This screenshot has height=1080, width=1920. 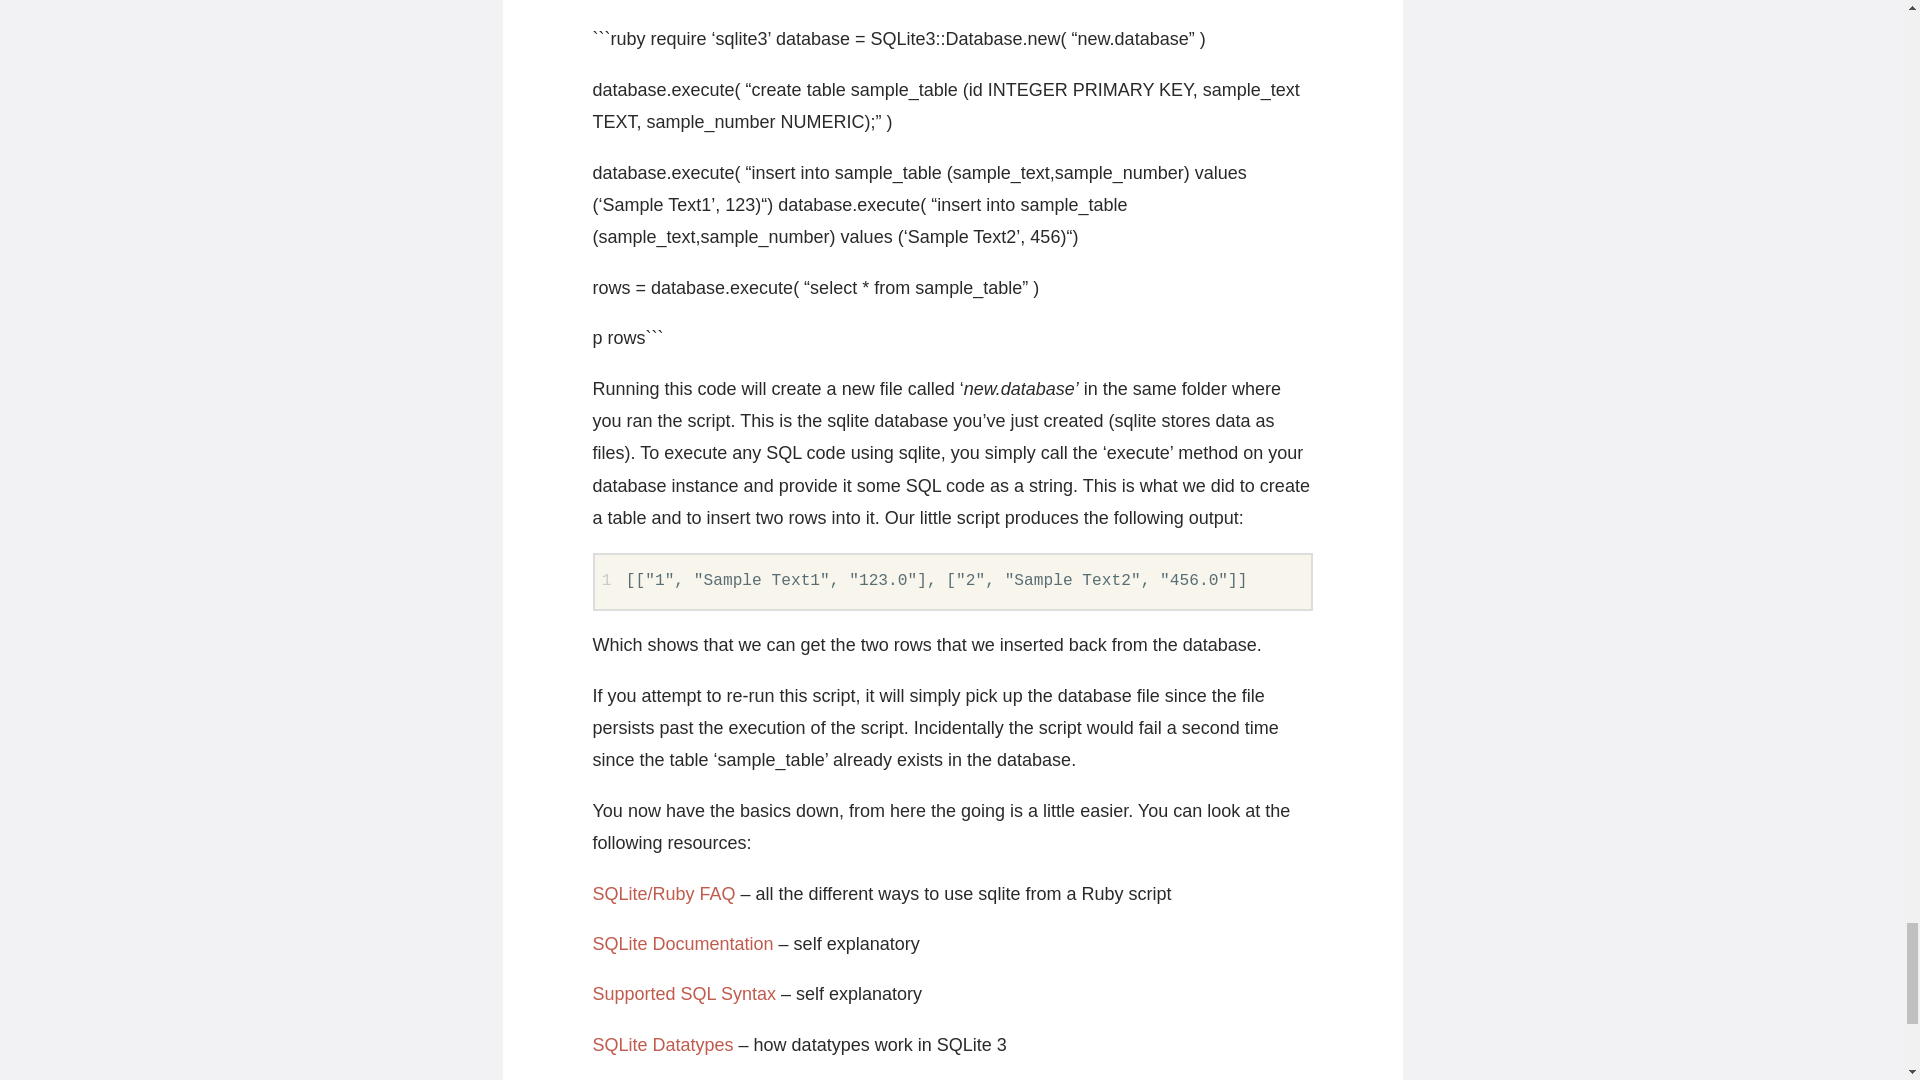 I want to click on SQLite Documentation, so click(x=682, y=944).